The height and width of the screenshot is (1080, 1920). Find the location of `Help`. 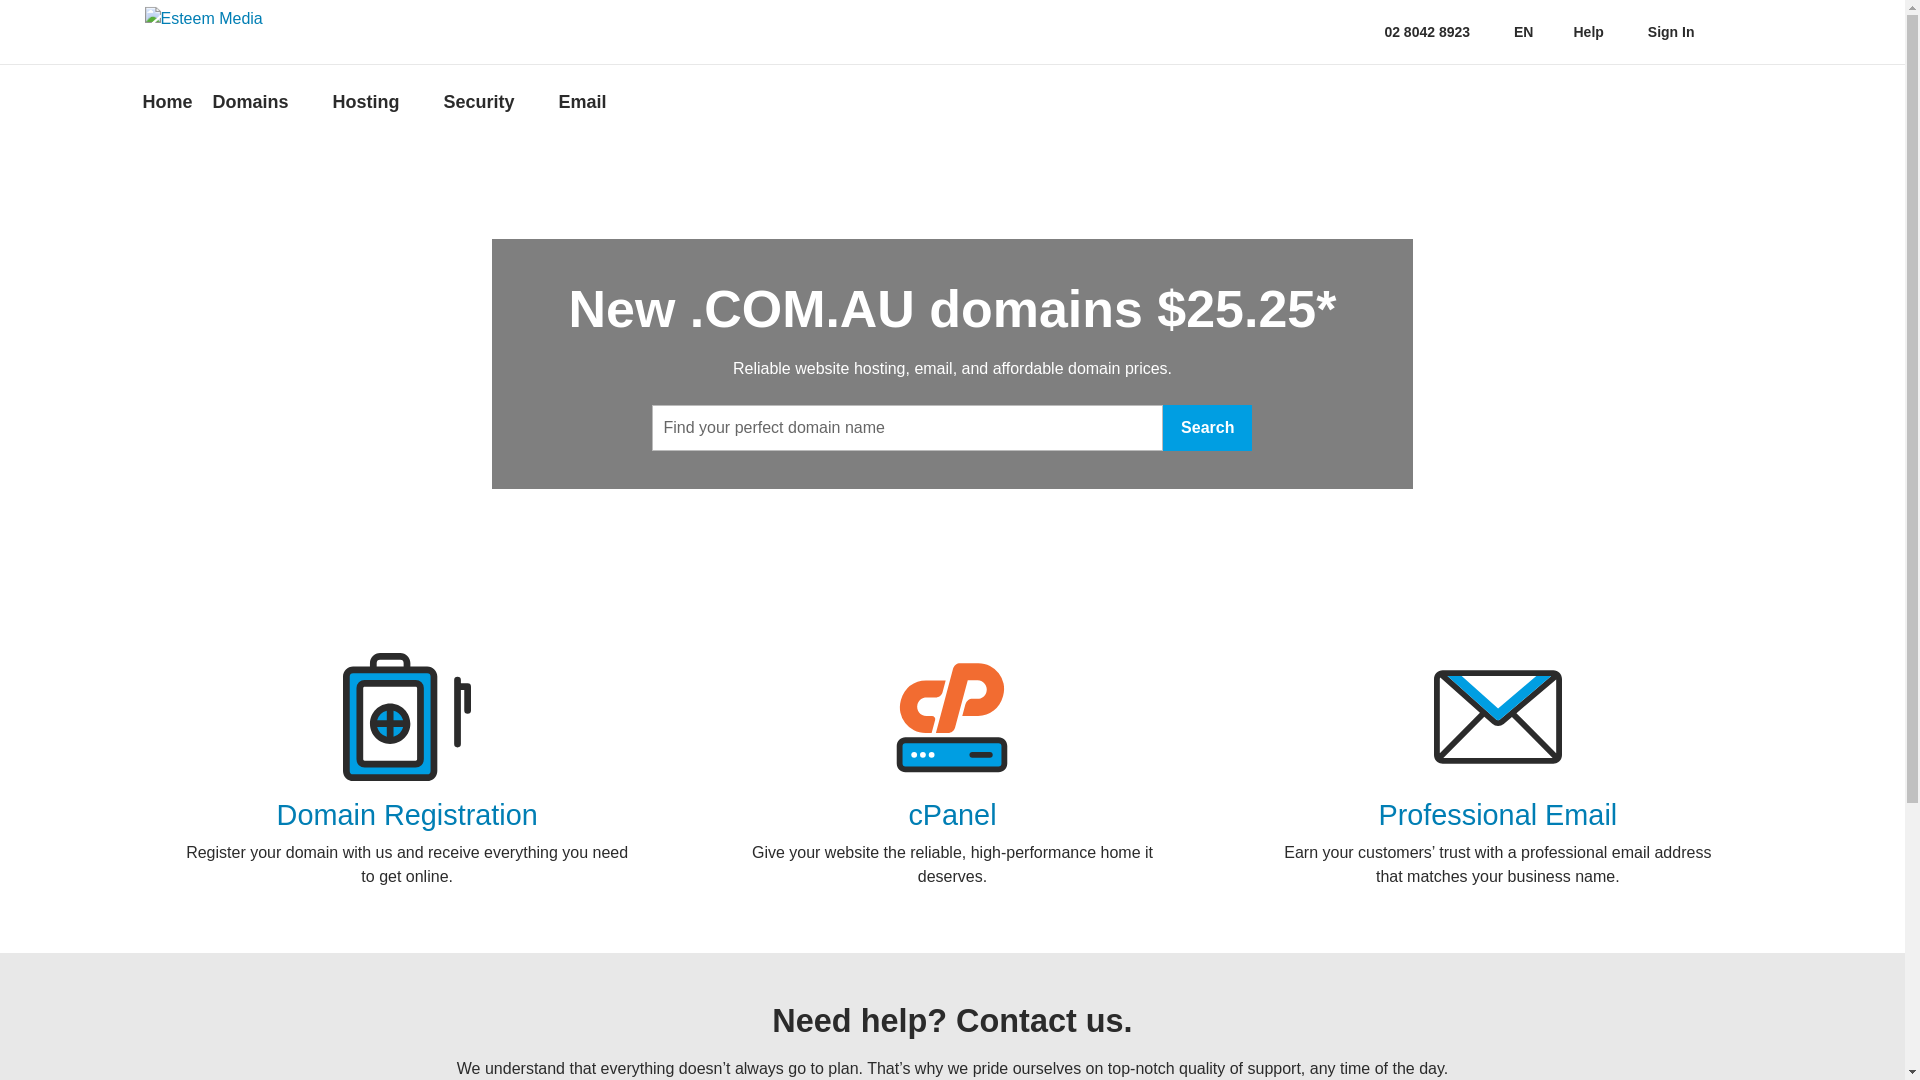

Help is located at coordinates (1588, 32).